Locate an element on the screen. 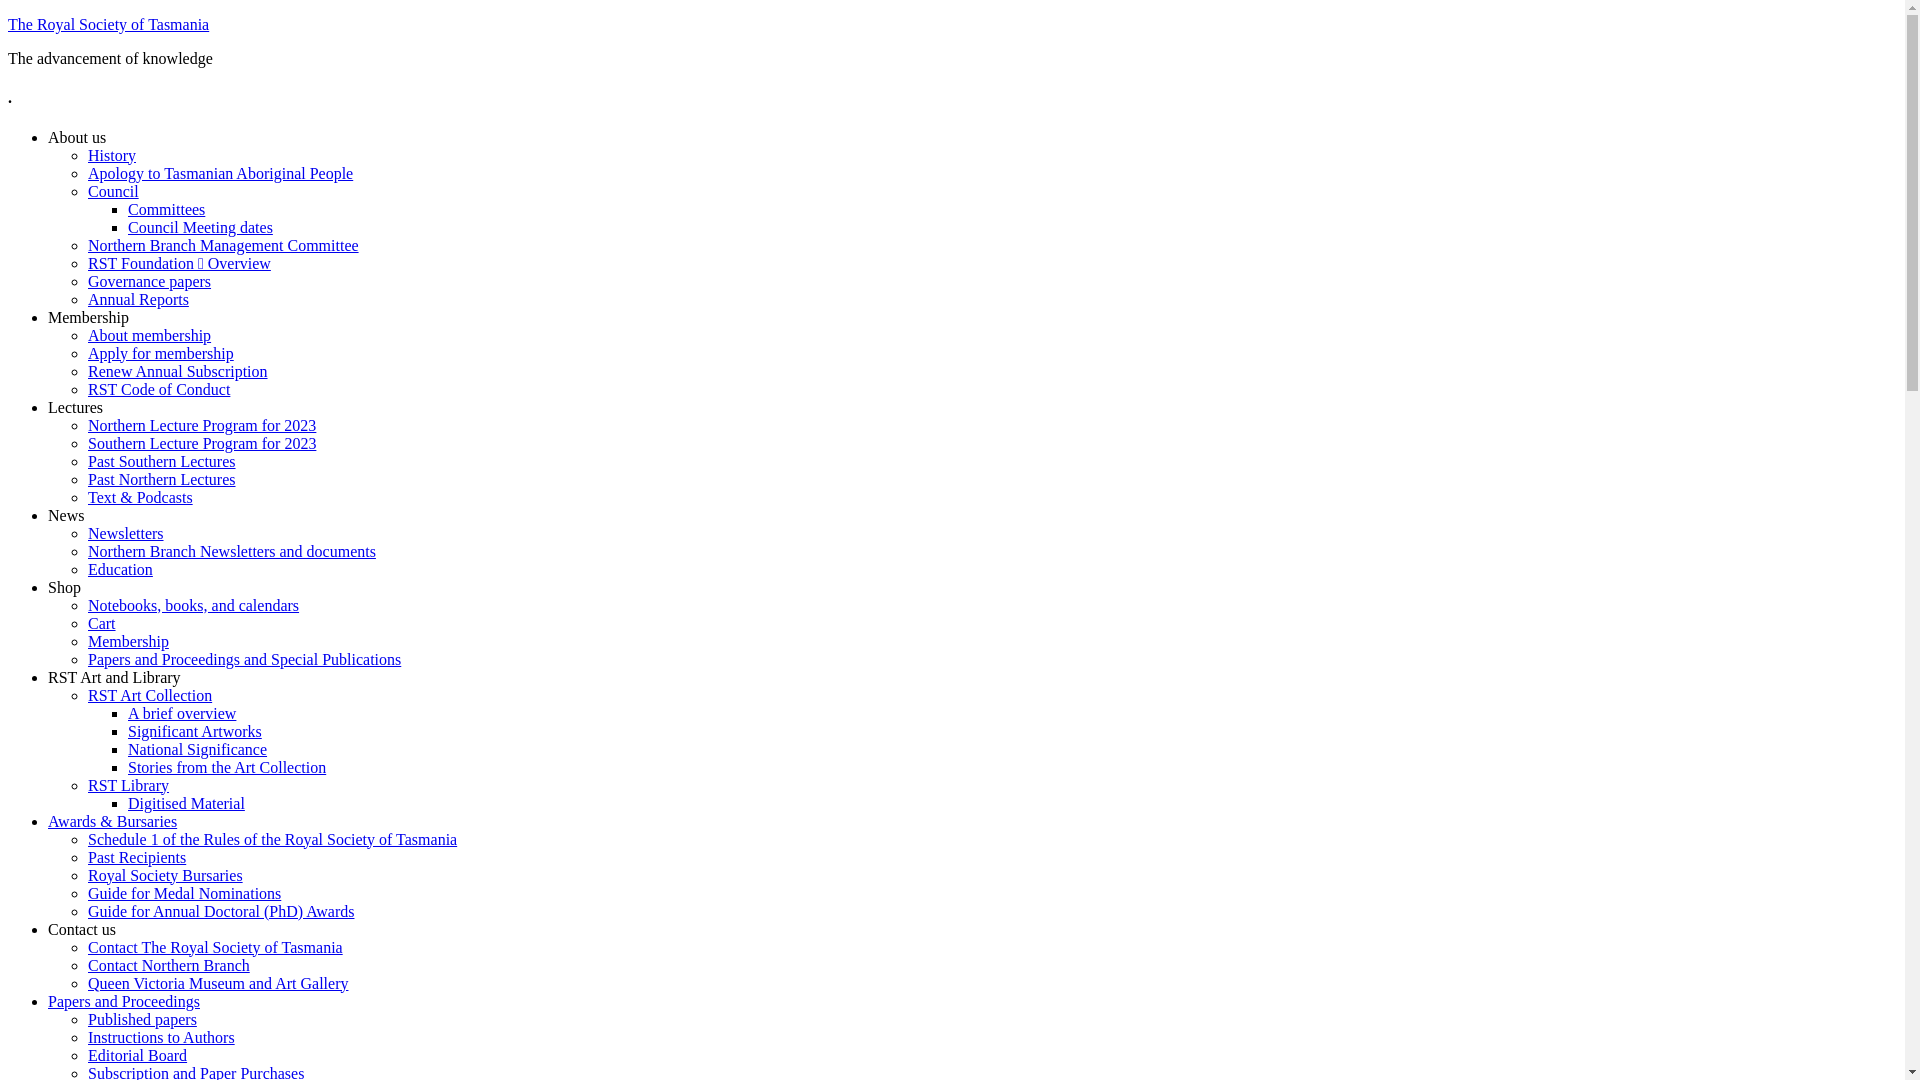 This screenshot has height=1080, width=1920. Editorial Board is located at coordinates (138, 1056).